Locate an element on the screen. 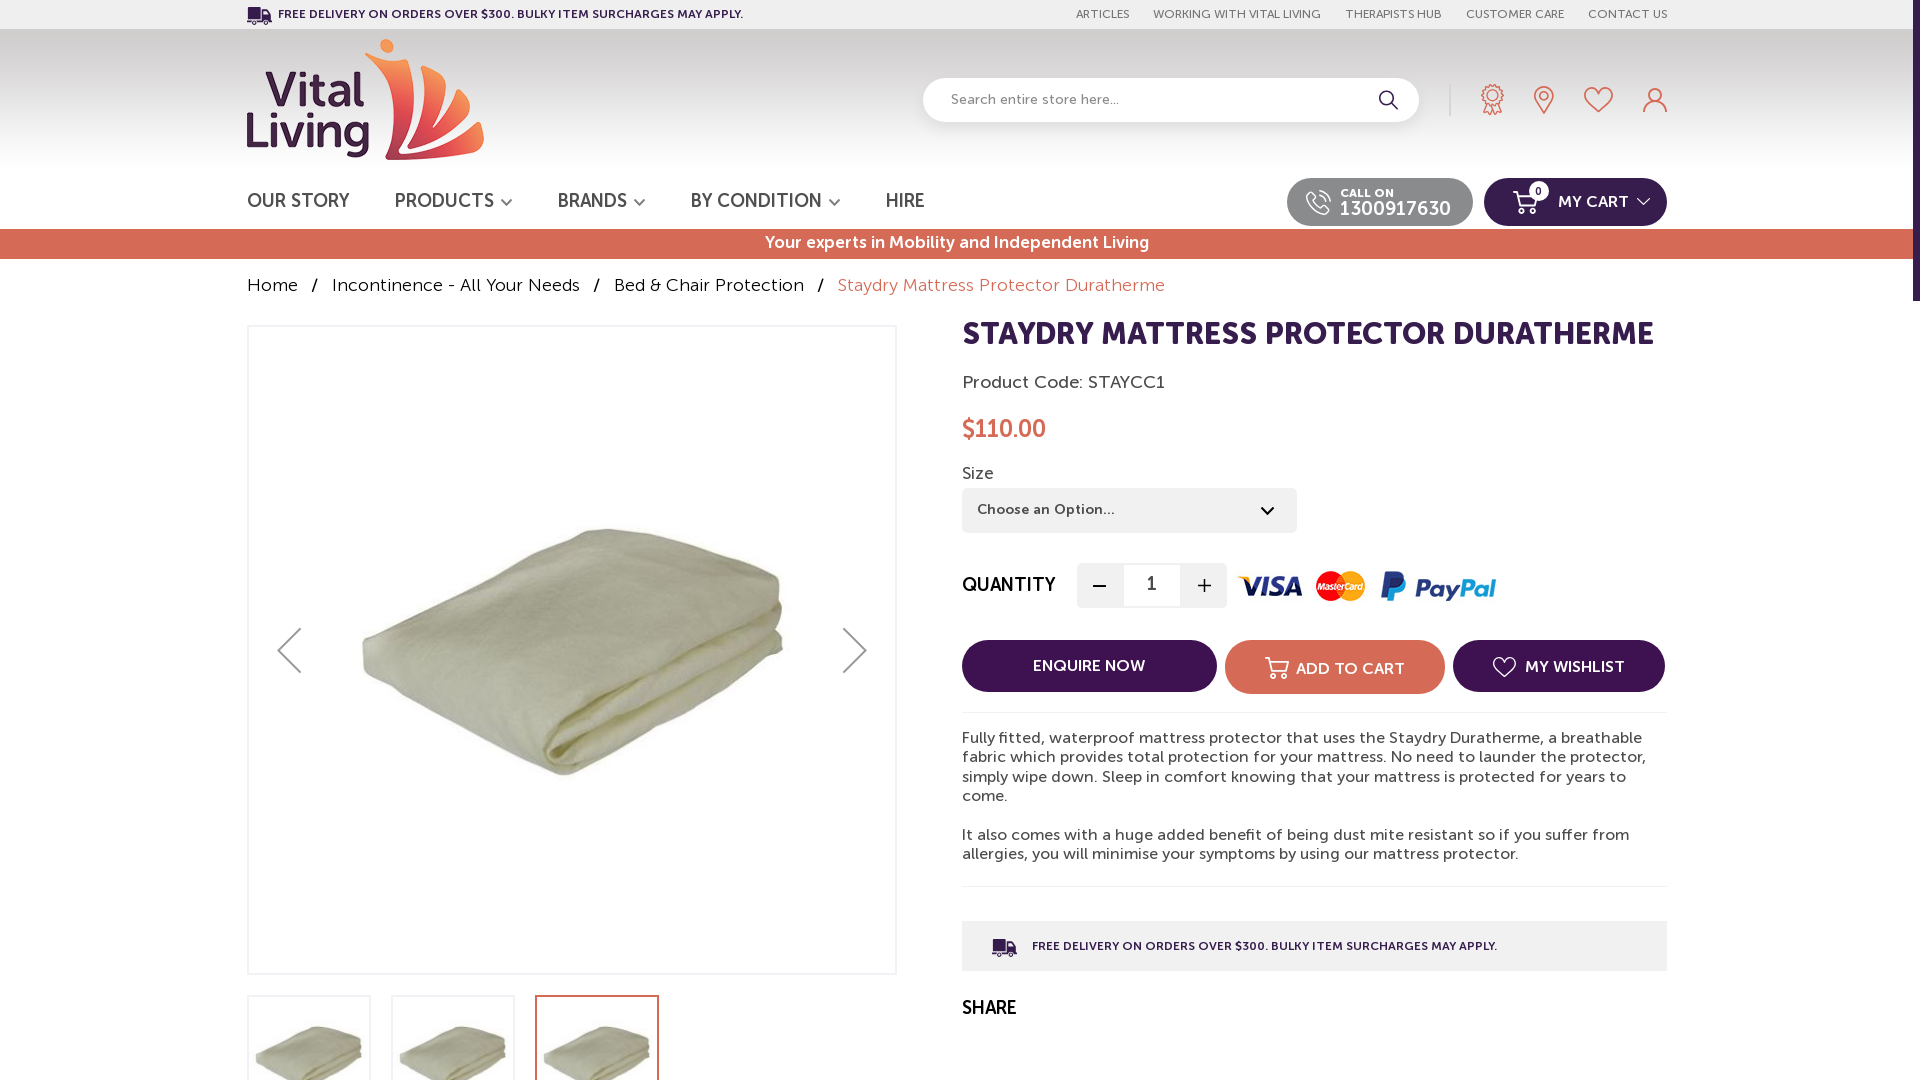 The width and height of the screenshot is (1920, 1080). Vital Rewards is located at coordinates (1492, 100).